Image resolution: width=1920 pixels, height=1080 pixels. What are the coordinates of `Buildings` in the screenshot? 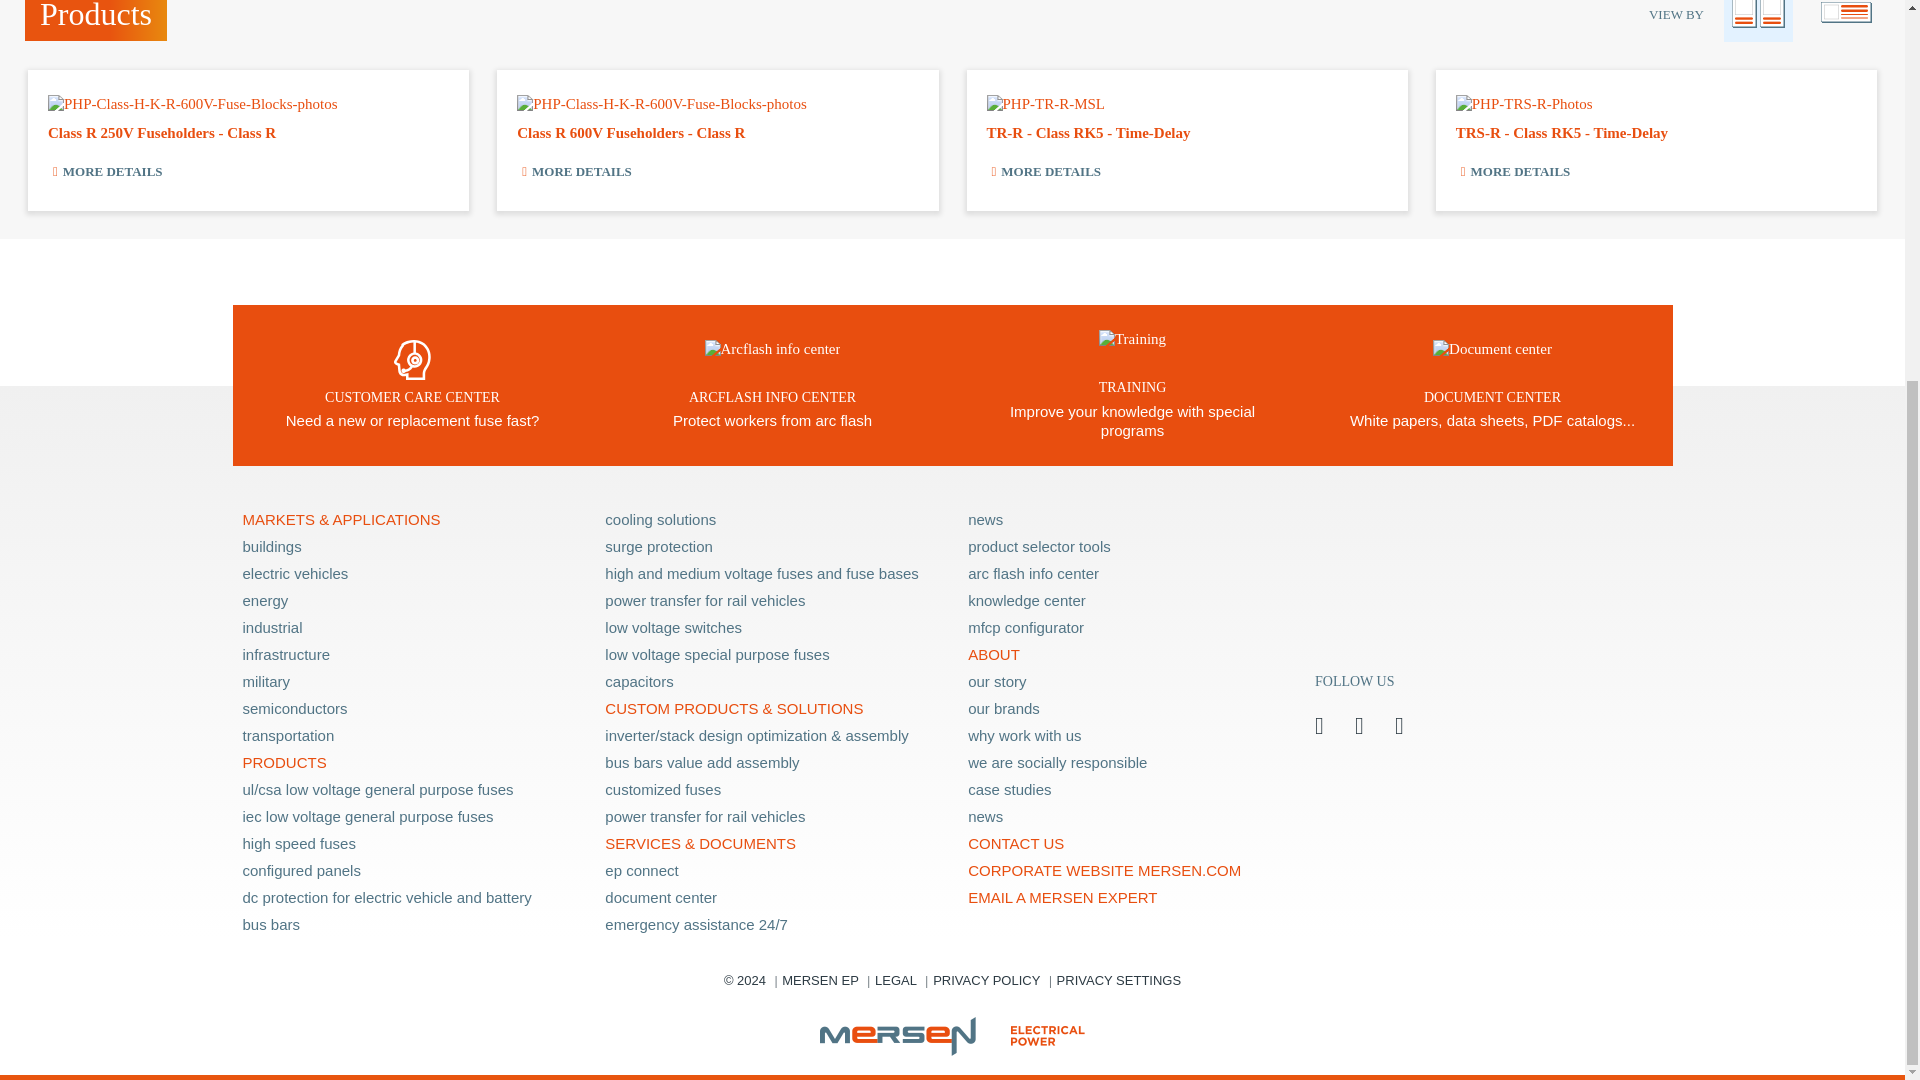 It's located at (410, 546).